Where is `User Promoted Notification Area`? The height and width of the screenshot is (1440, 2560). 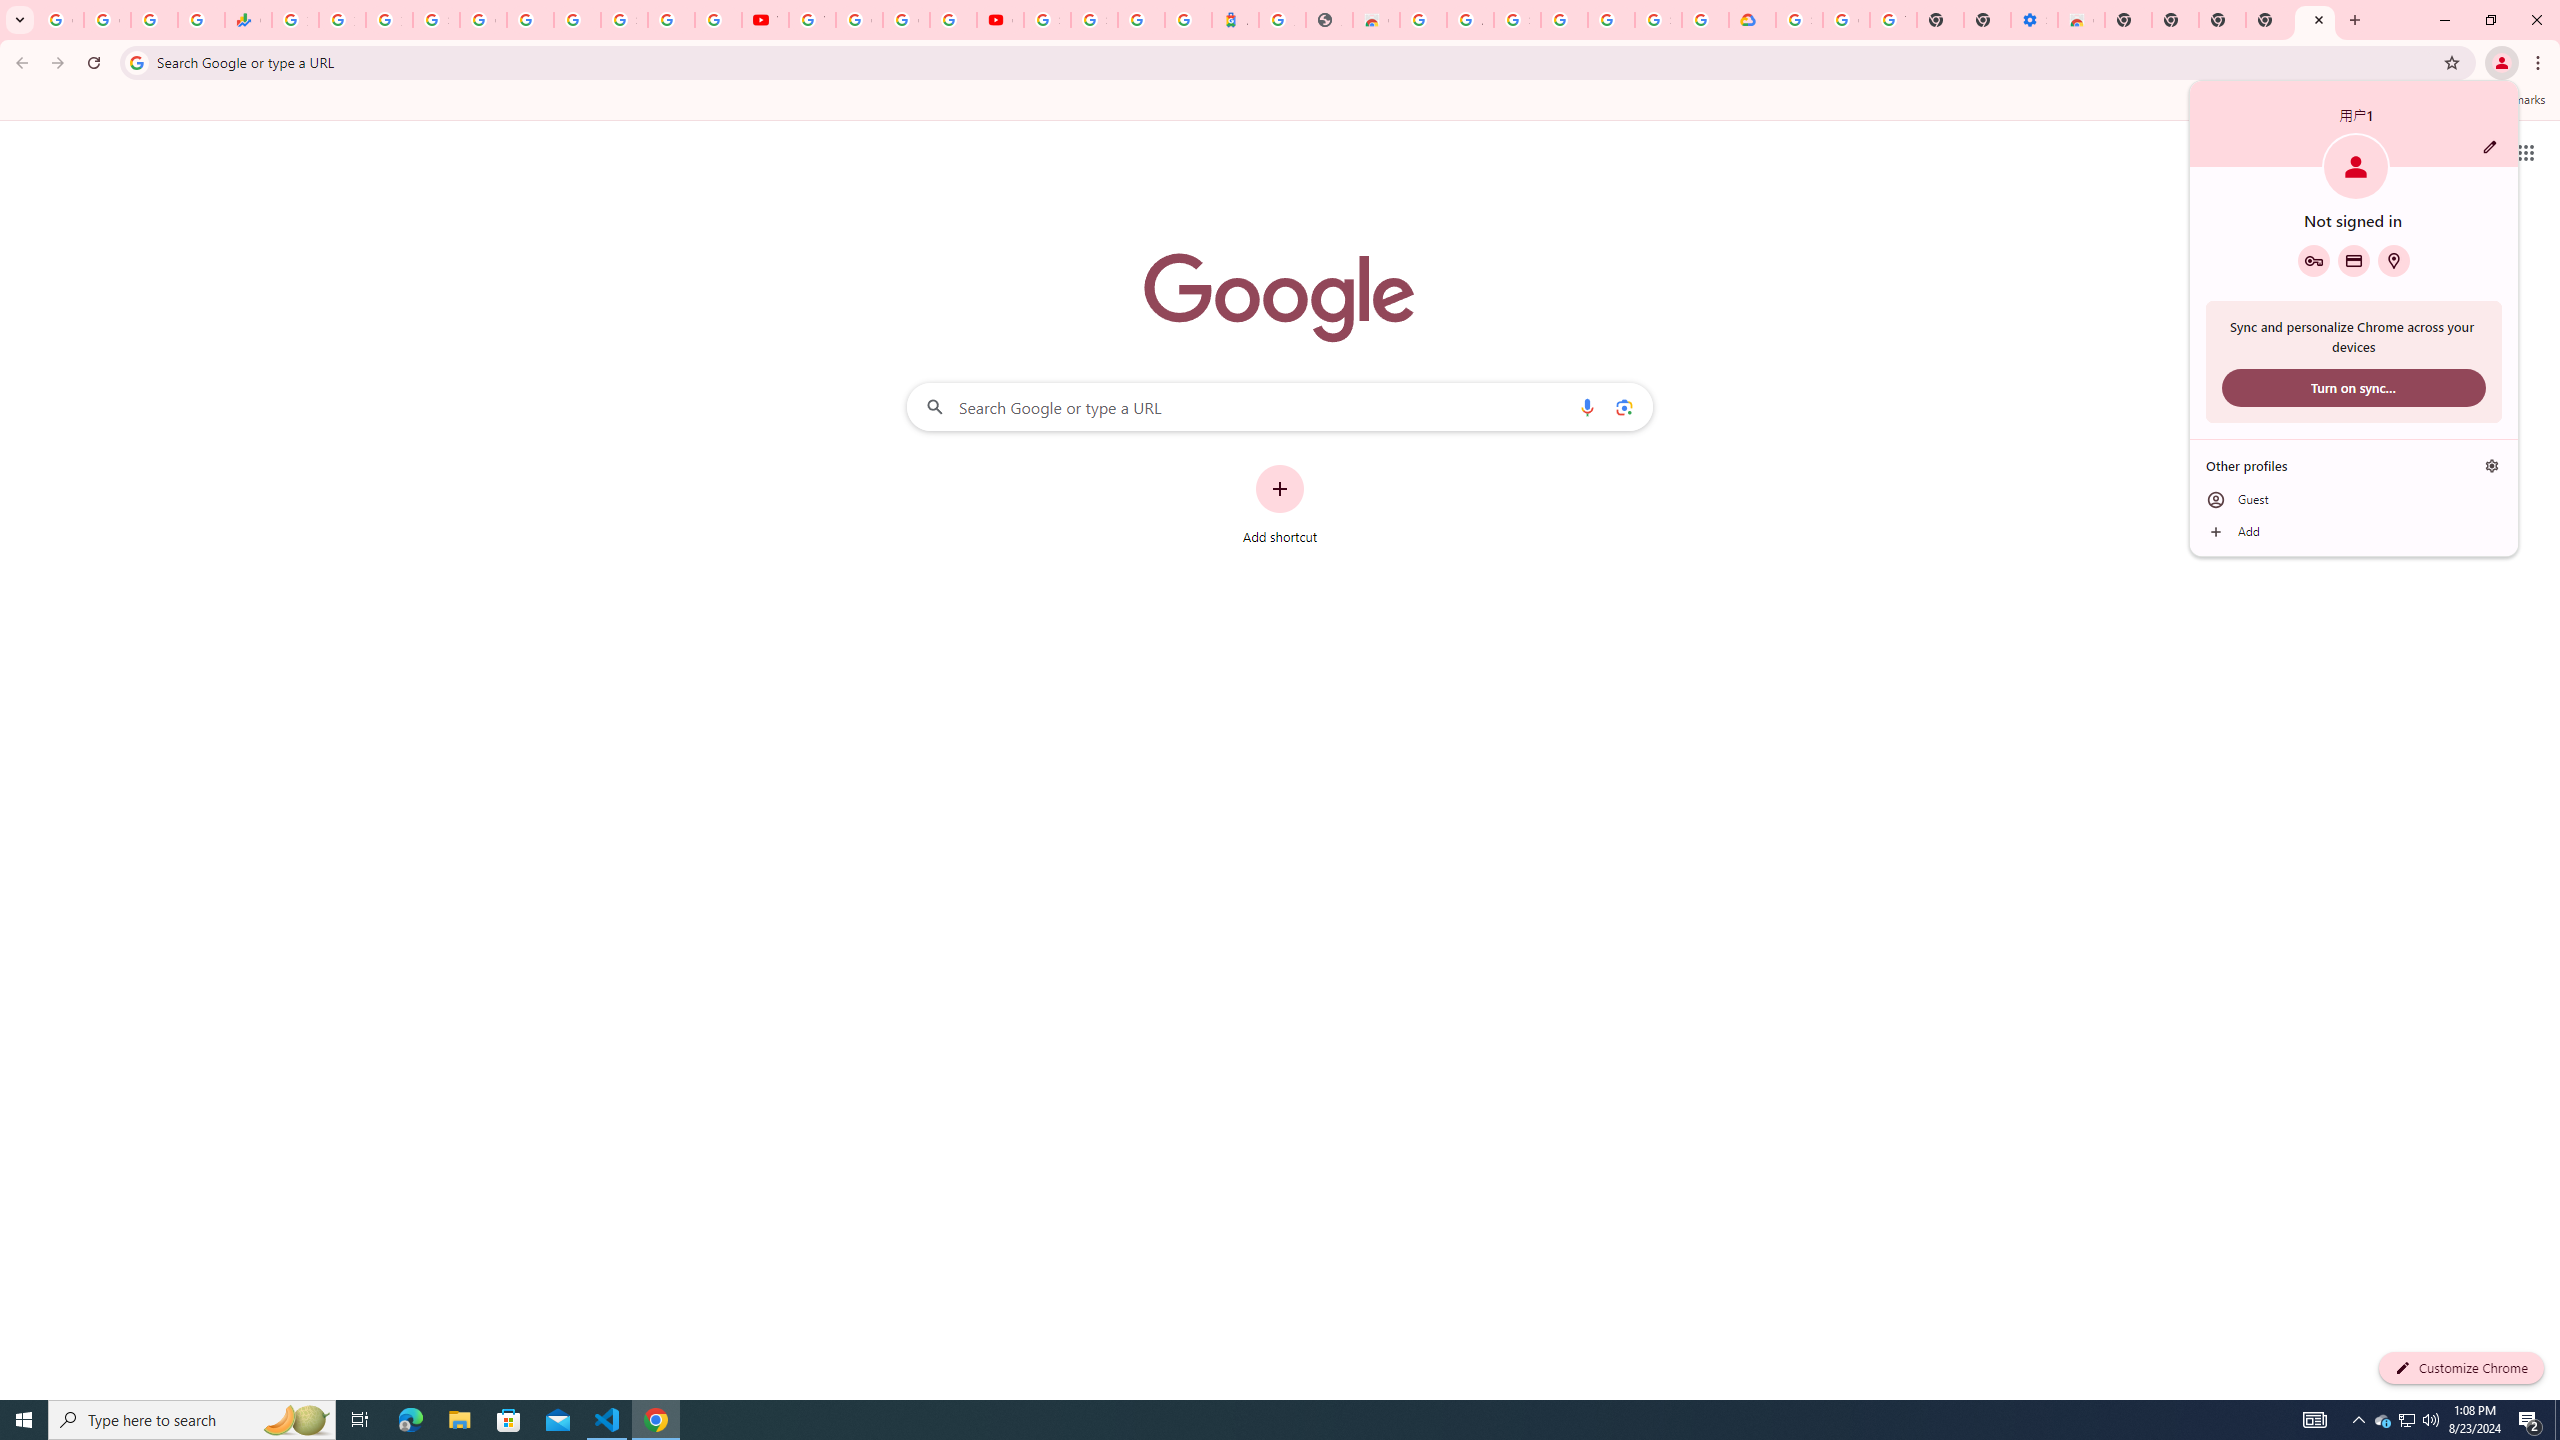 User Promoted Notification Area is located at coordinates (2406, 1420).